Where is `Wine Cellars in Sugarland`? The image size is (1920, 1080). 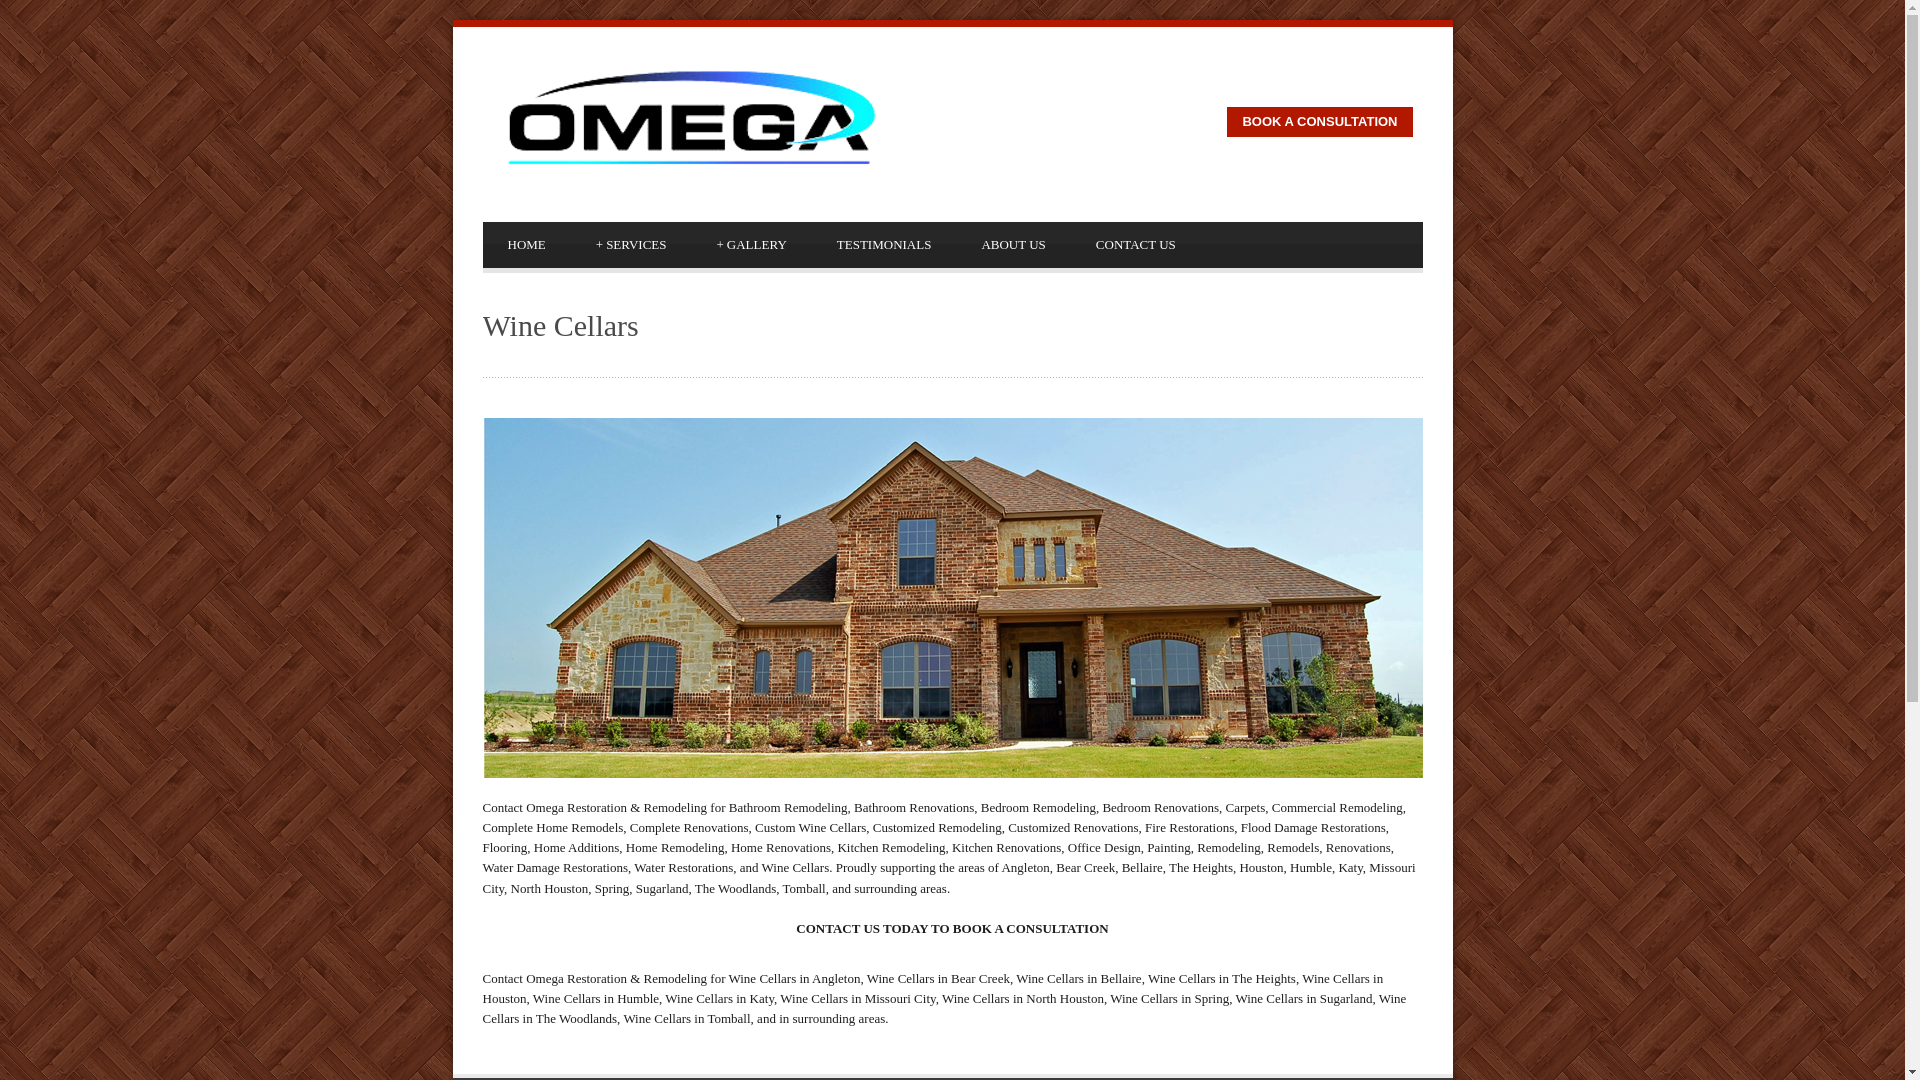
Wine Cellars in Sugarland is located at coordinates (1304, 998).